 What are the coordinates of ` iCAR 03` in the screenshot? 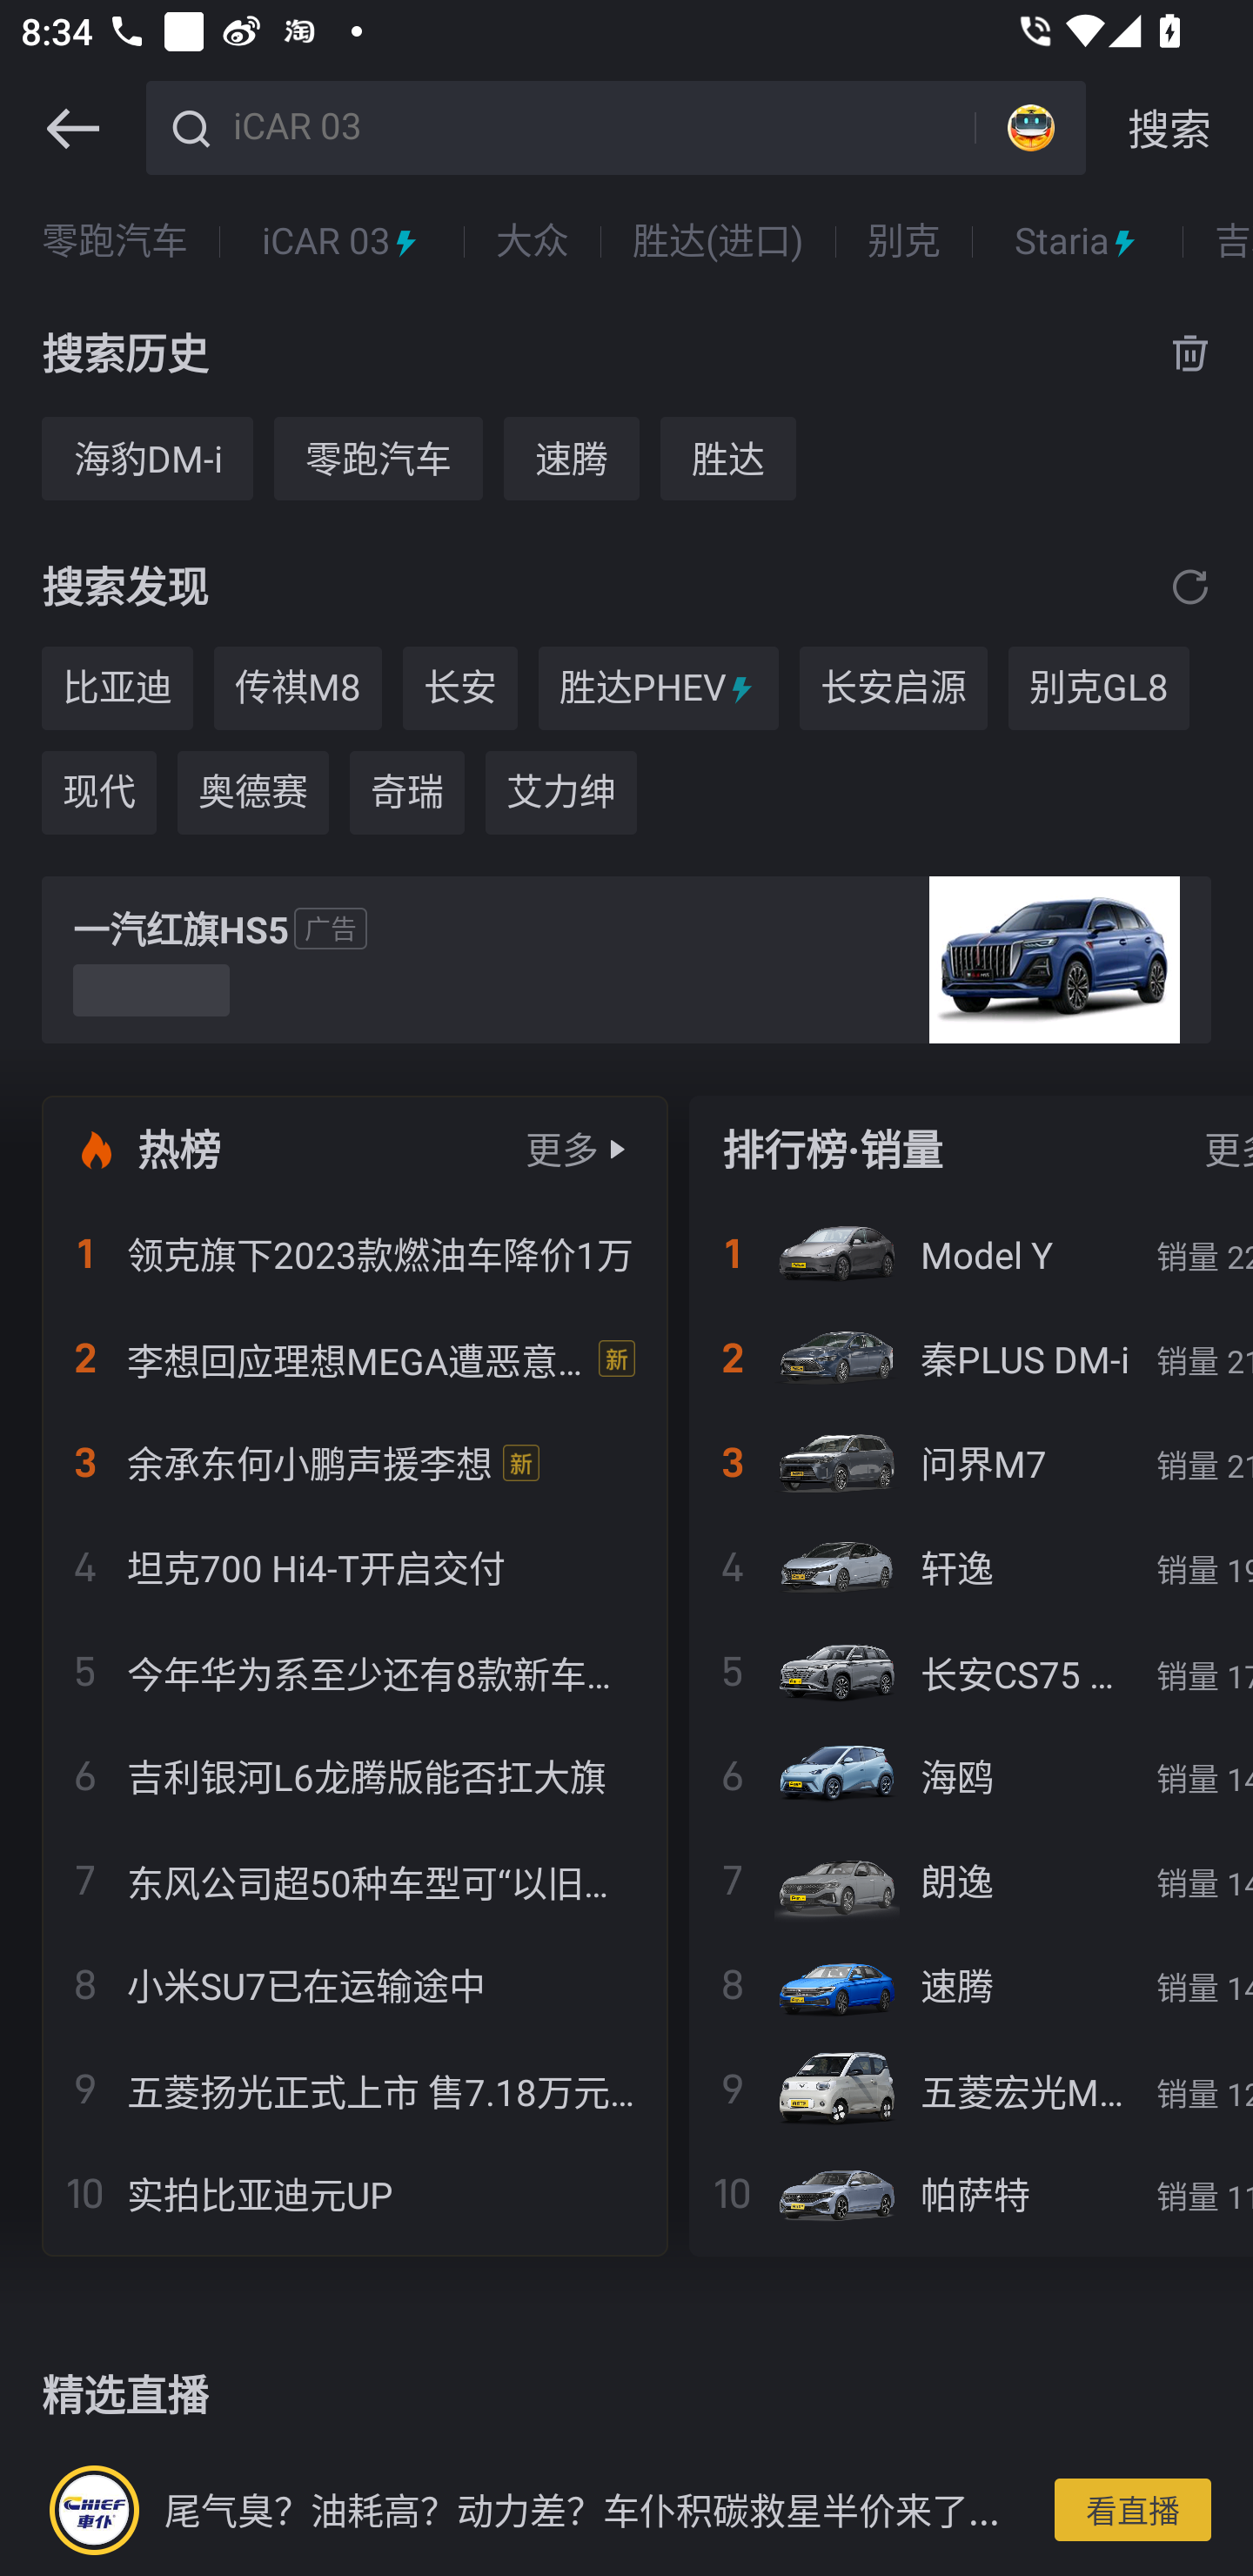 It's located at (599, 125).